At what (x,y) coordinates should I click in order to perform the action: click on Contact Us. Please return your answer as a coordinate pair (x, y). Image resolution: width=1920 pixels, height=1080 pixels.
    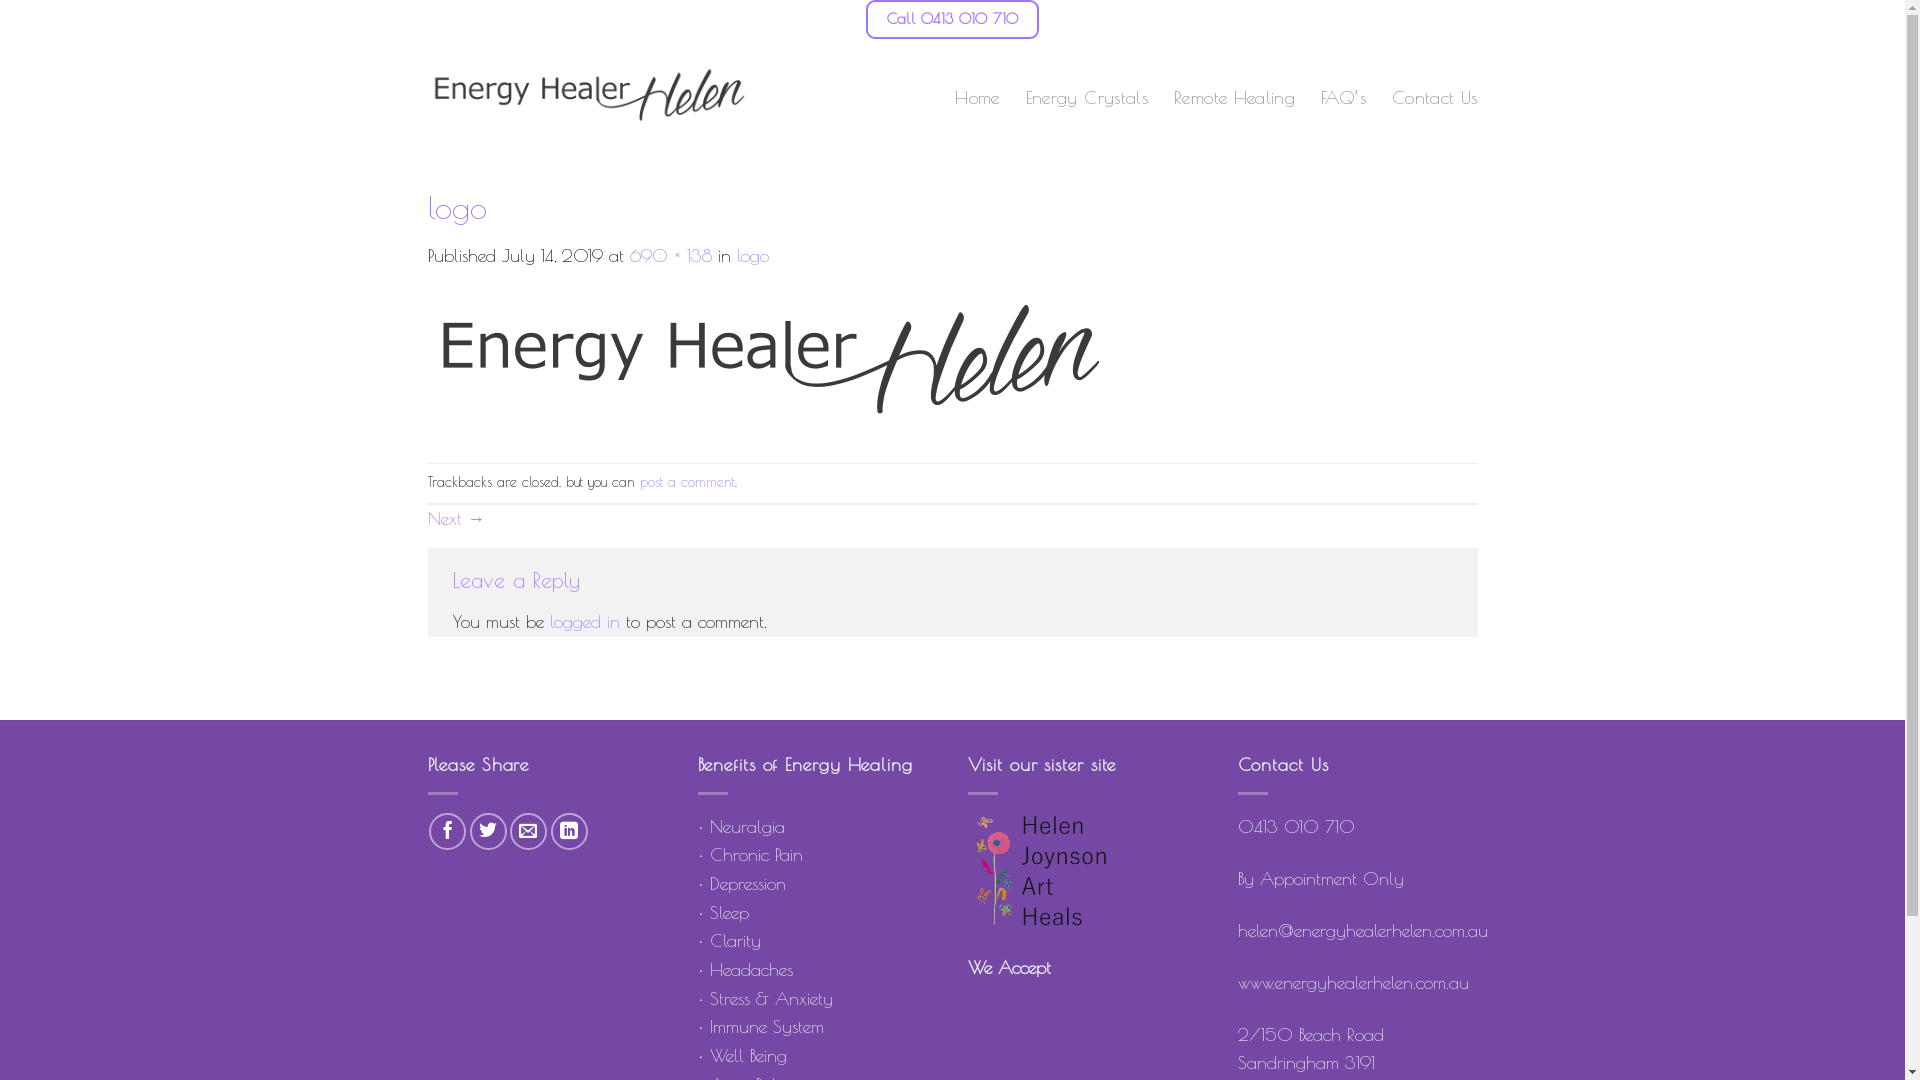
    Looking at the image, I should click on (1435, 98).